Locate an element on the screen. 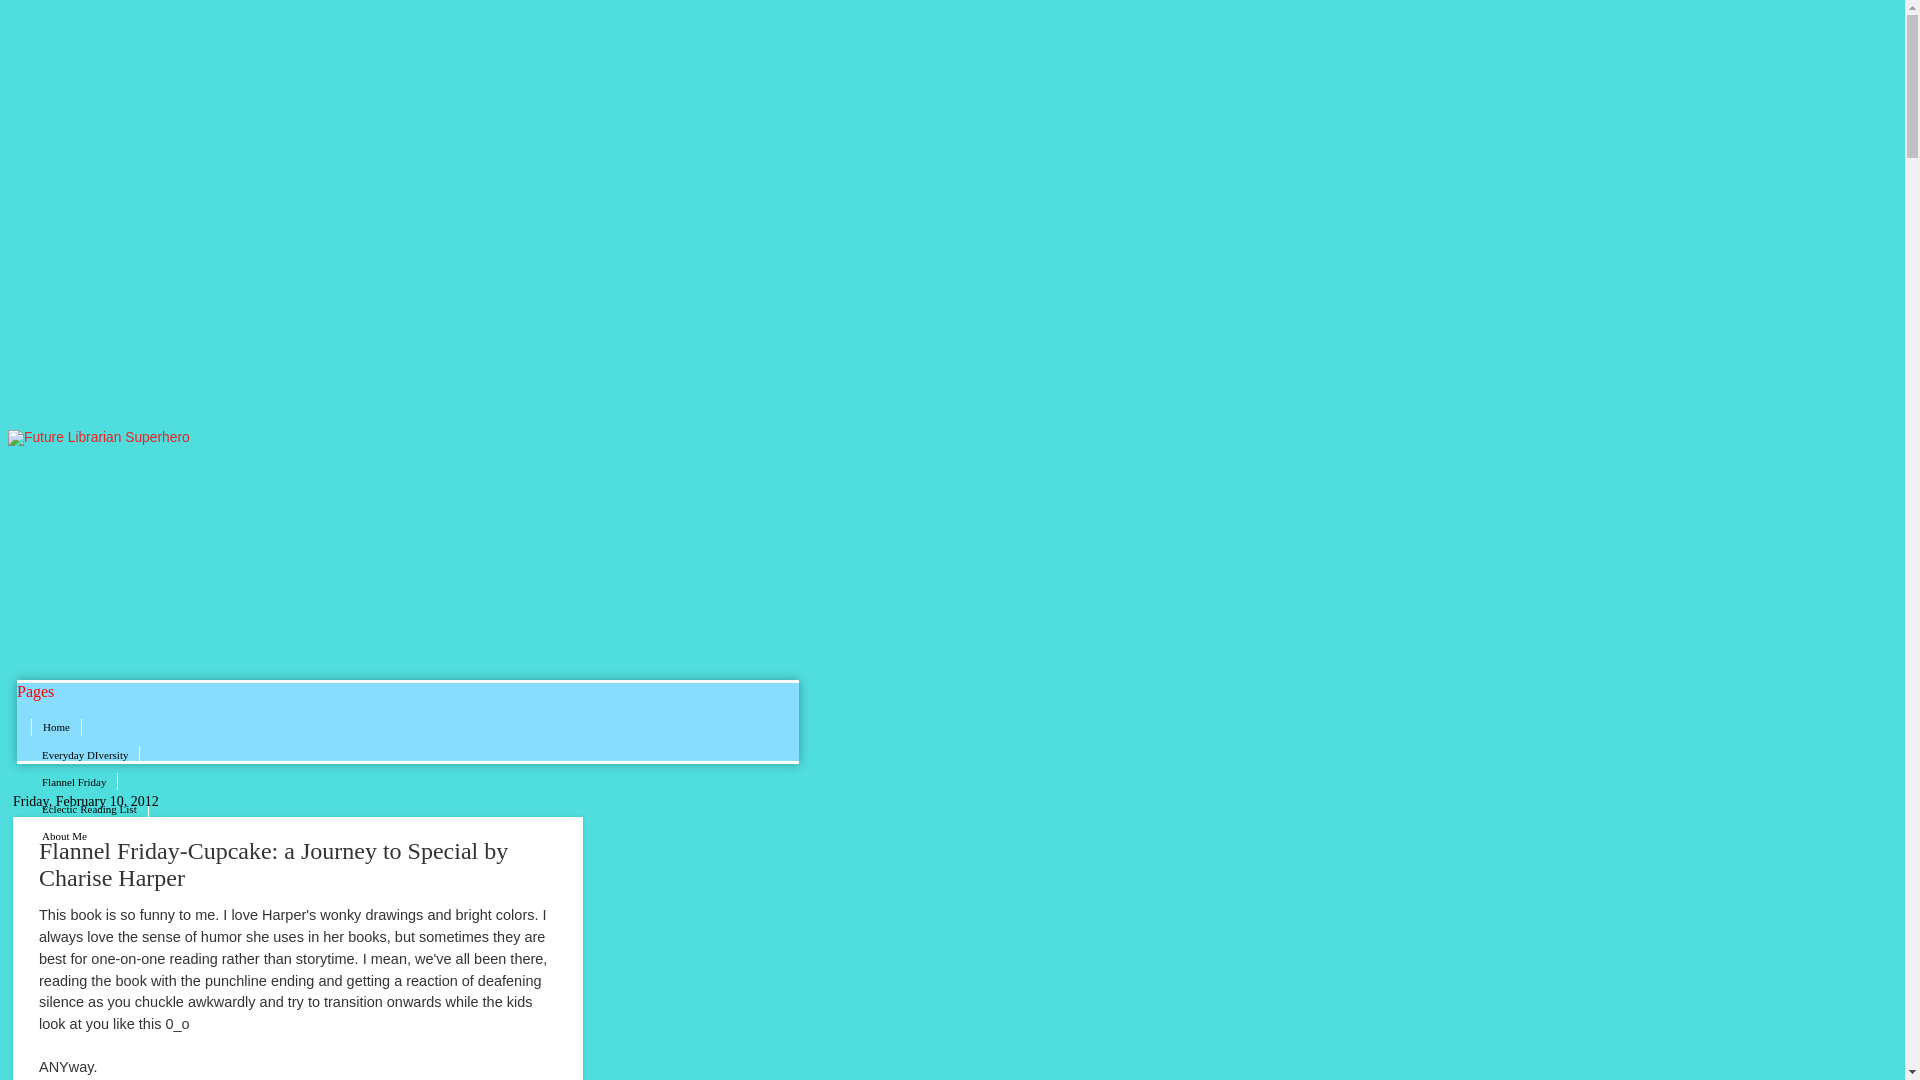 This screenshot has width=1920, height=1080. Everyday DIversity is located at coordinates (85, 754).